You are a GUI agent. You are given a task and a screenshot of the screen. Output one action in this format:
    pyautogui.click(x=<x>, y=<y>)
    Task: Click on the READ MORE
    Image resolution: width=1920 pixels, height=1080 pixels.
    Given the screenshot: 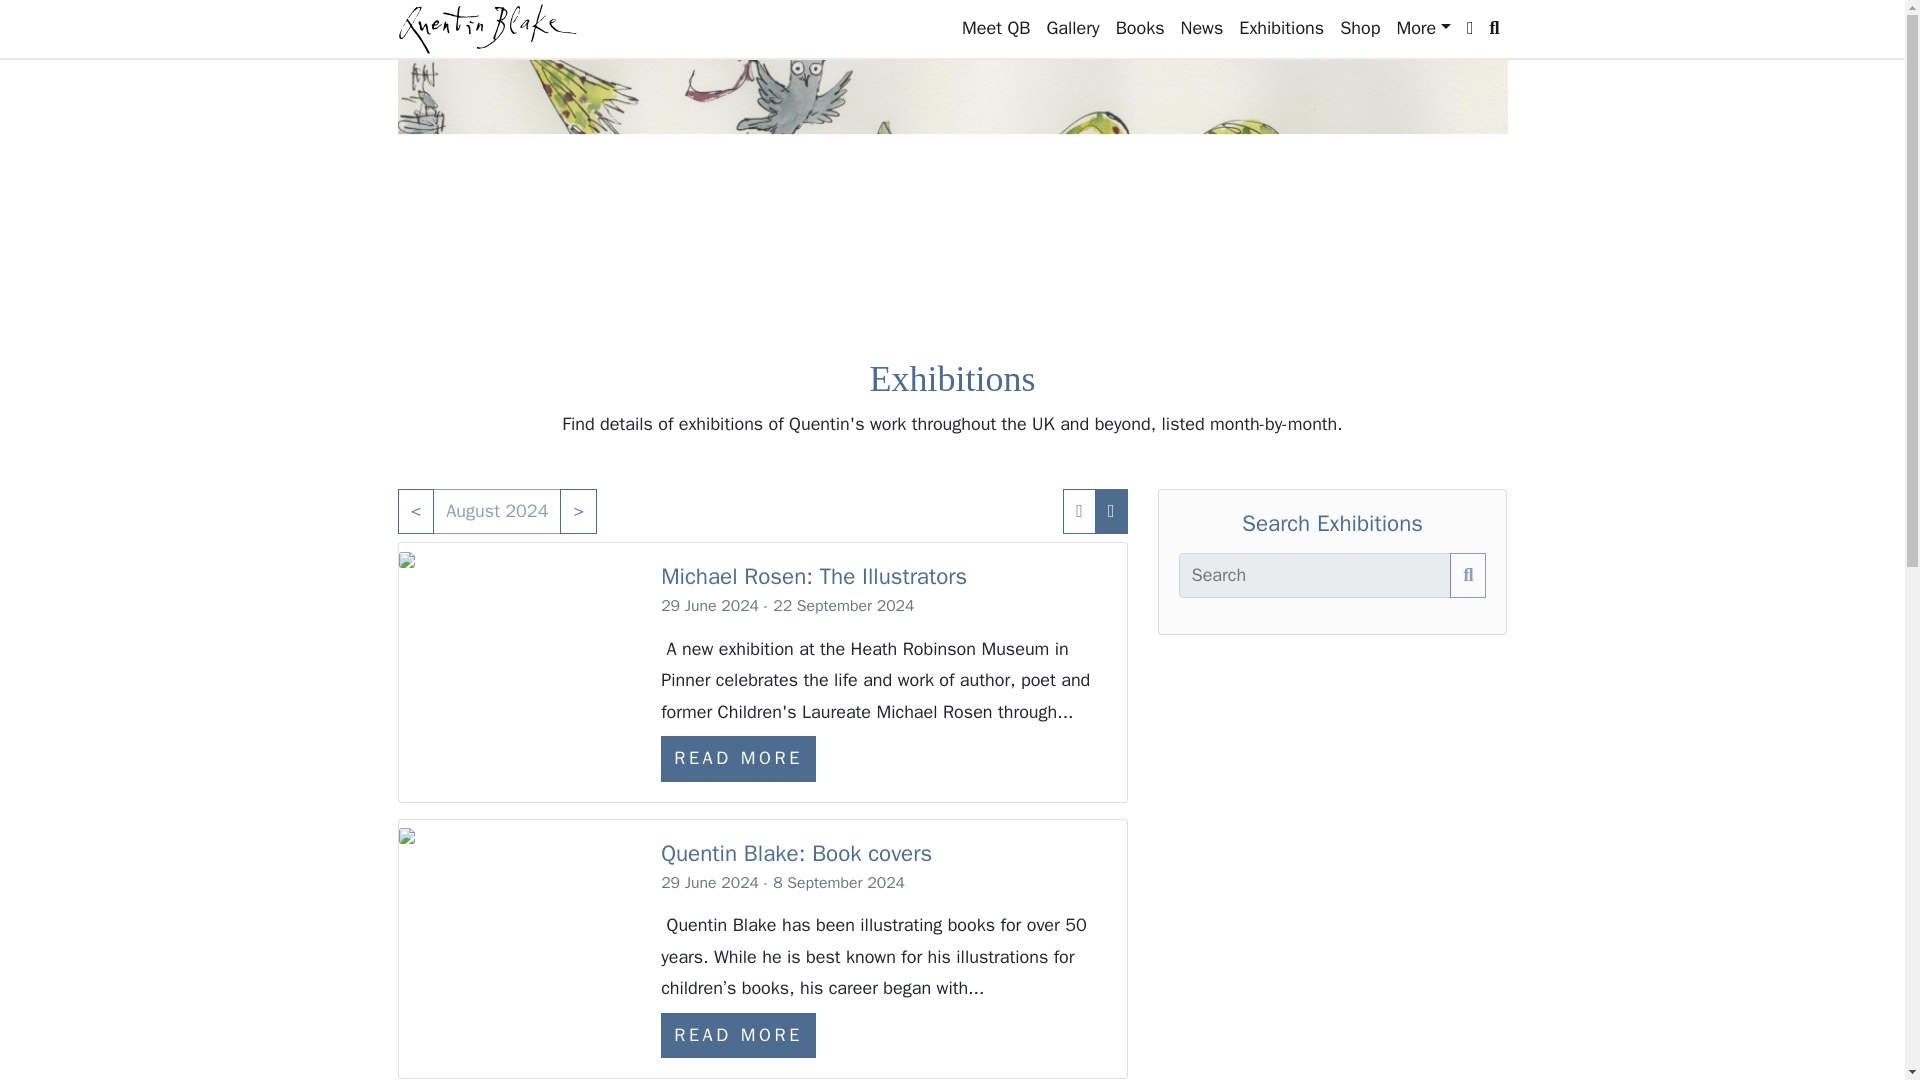 What is the action you would take?
    pyautogui.click(x=738, y=1036)
    